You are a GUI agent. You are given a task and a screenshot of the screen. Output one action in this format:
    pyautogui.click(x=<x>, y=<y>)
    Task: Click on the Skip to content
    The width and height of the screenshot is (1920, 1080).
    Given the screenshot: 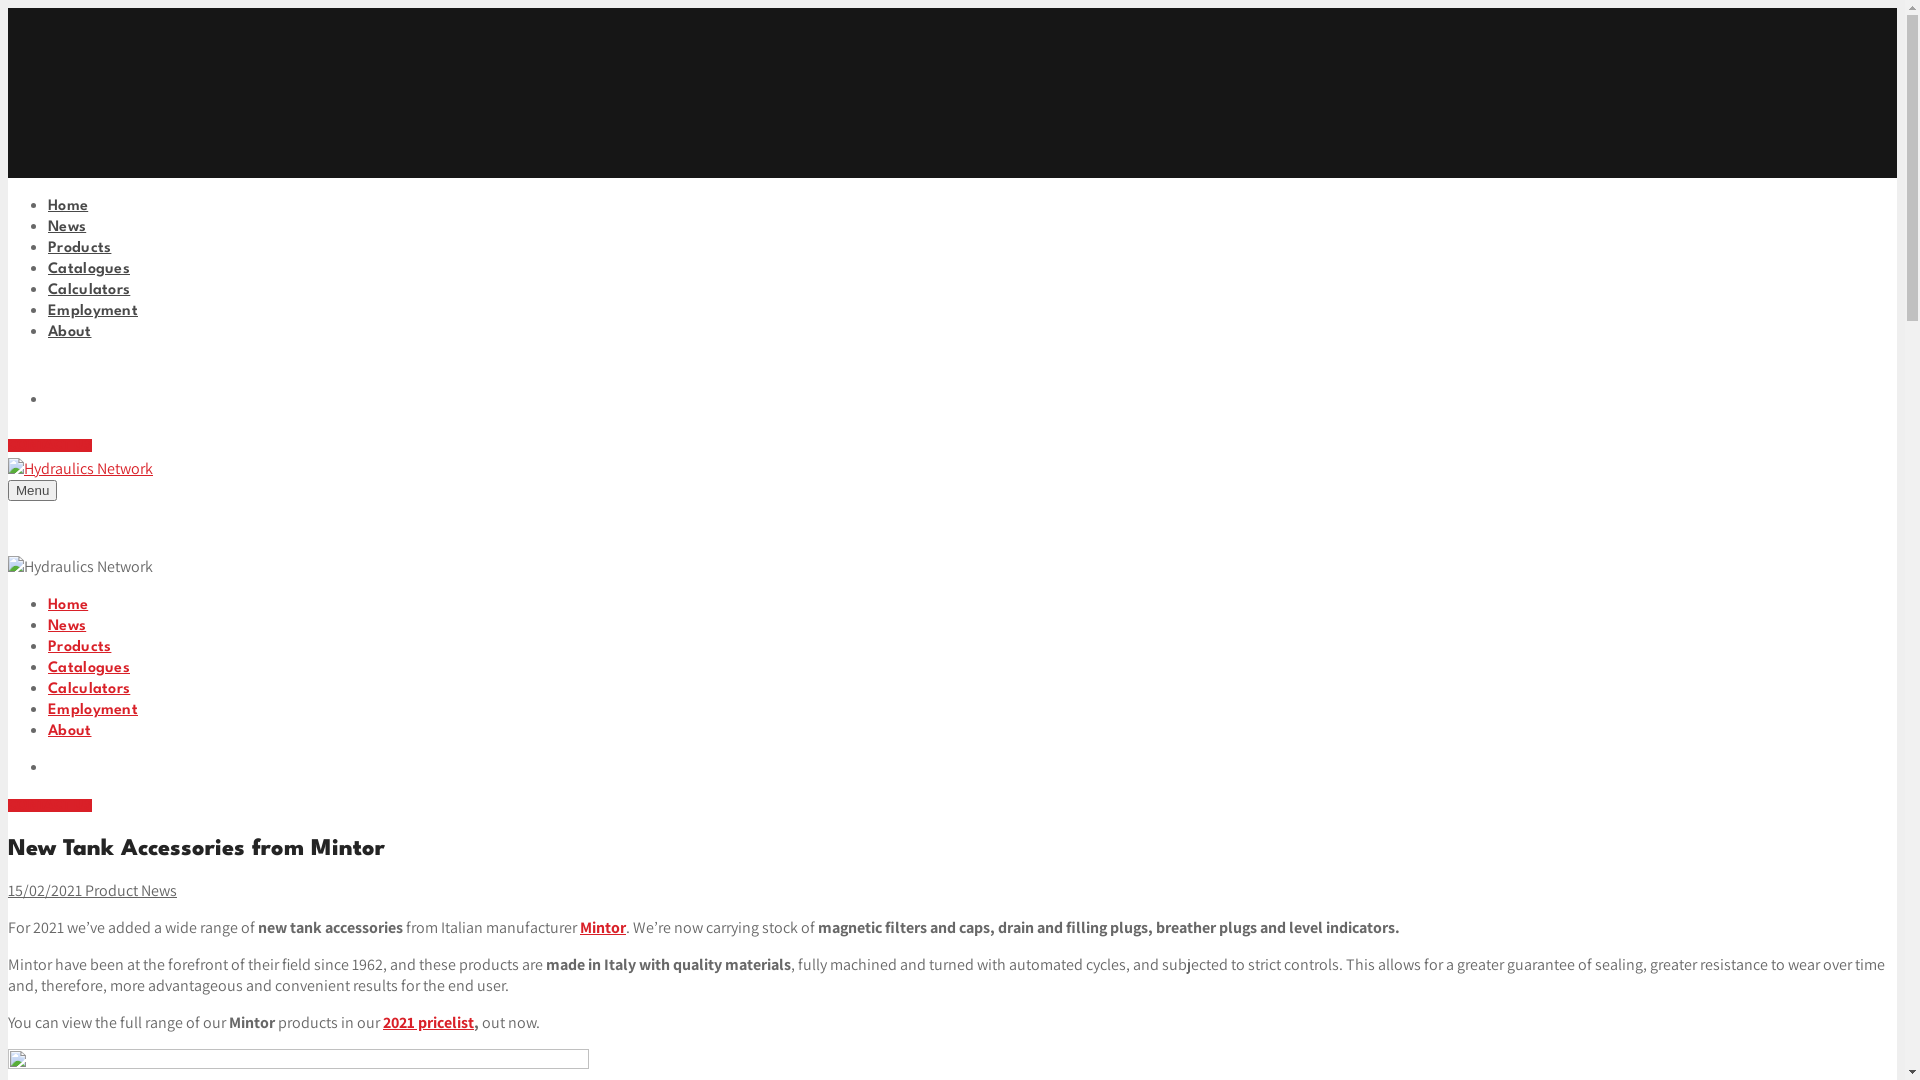 What is the action you would take?
    pyautogui.click(x=8, y=8)
    